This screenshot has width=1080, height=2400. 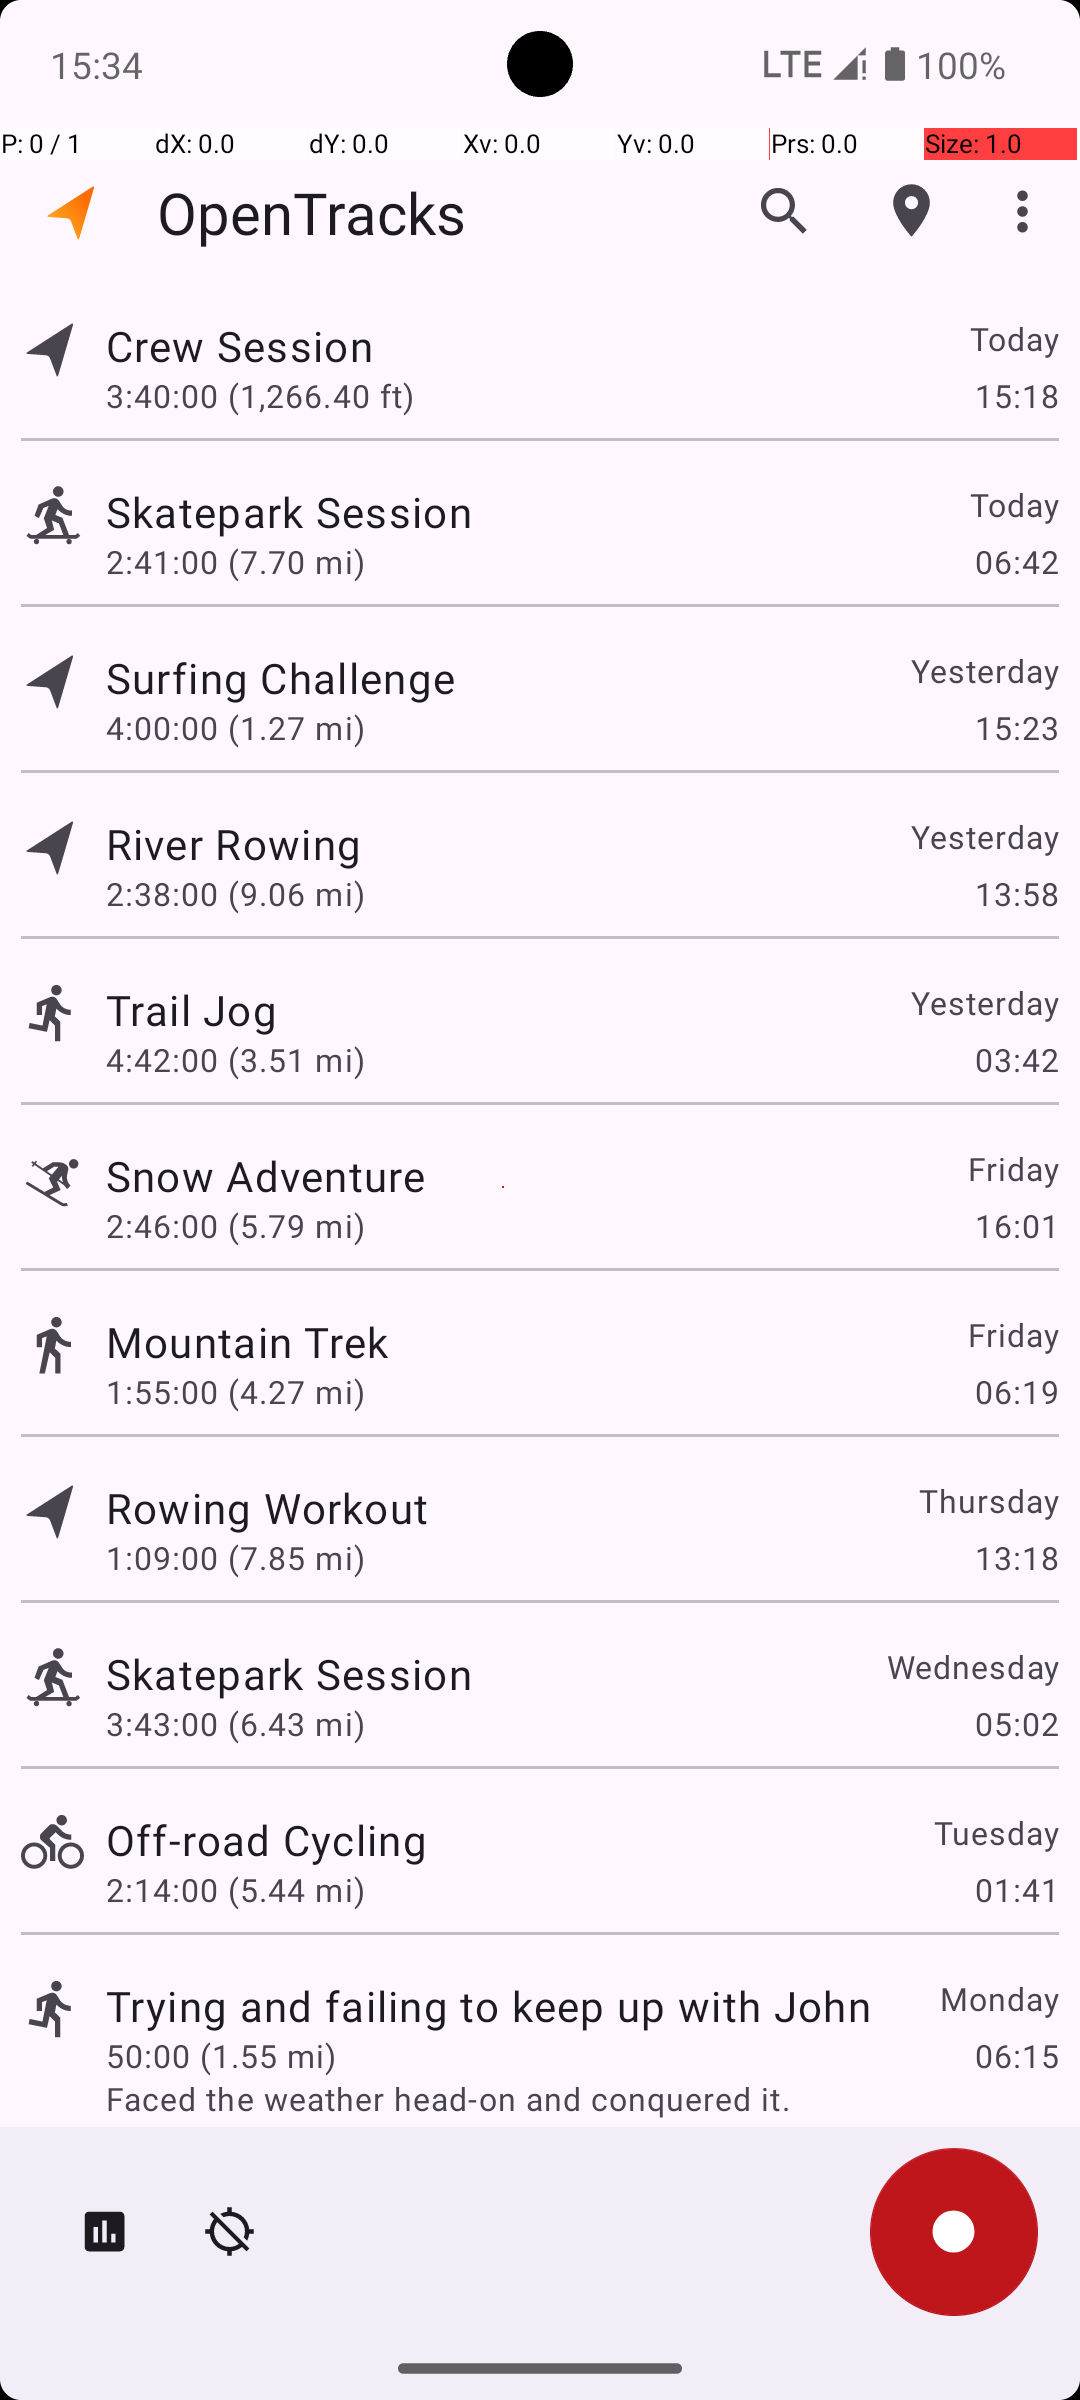 I want to click on Skatepark Session, so click(x=289, y=512).